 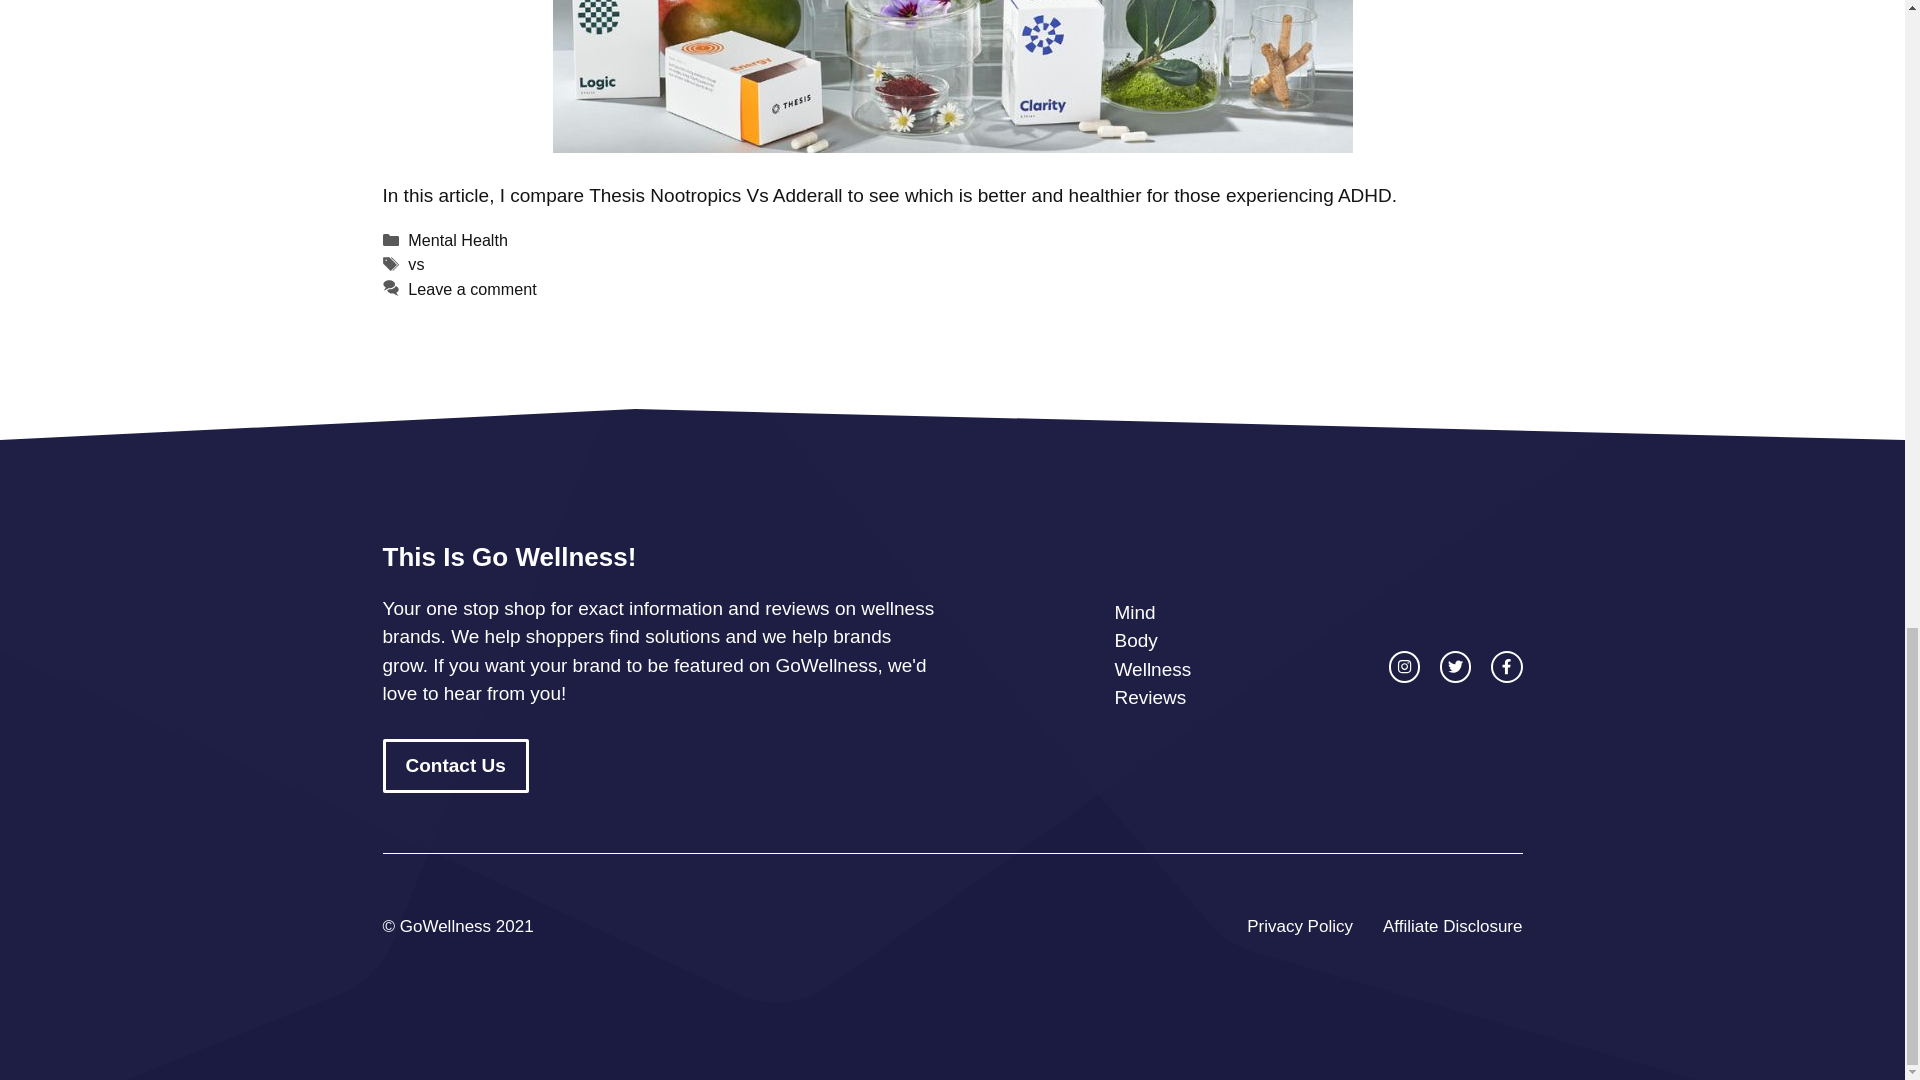 I want to click on Reviews, so click(x=1150, y=697).